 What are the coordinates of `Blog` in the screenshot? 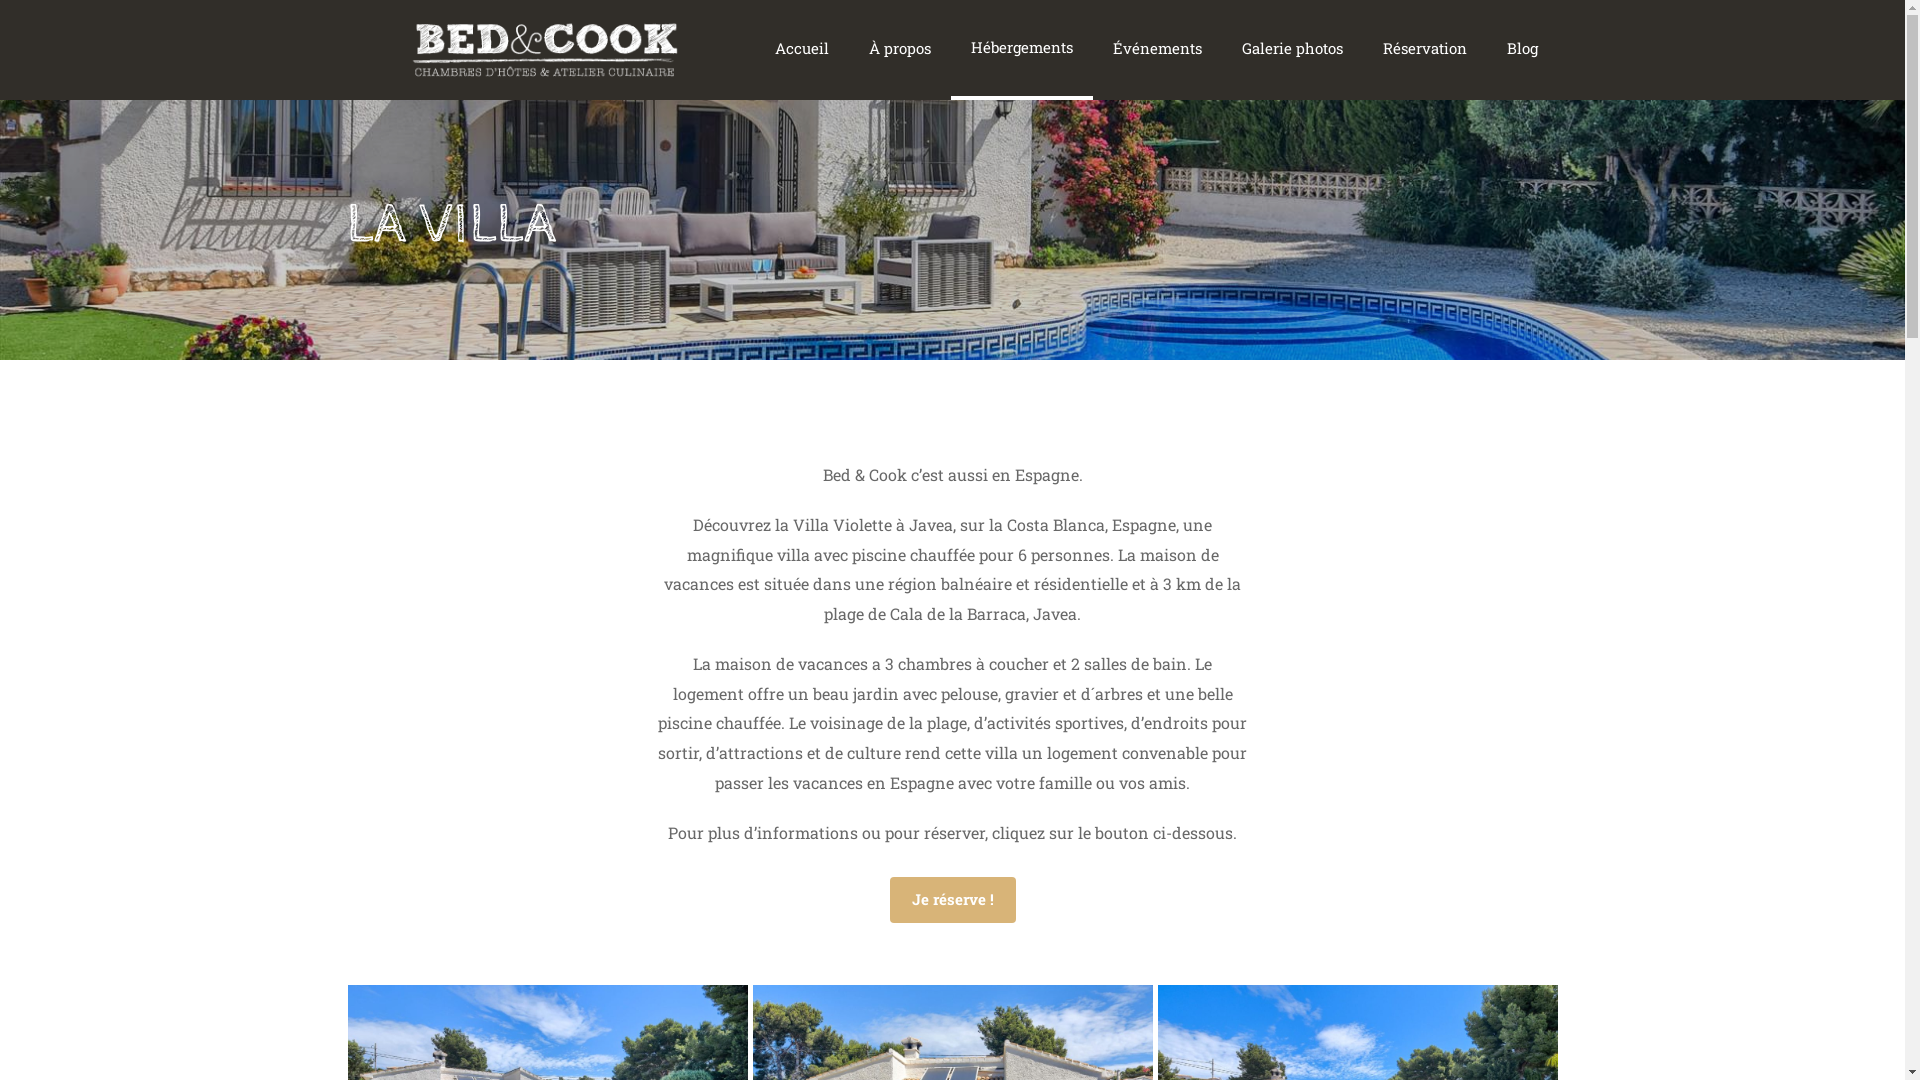 It's located at (1522, 50).